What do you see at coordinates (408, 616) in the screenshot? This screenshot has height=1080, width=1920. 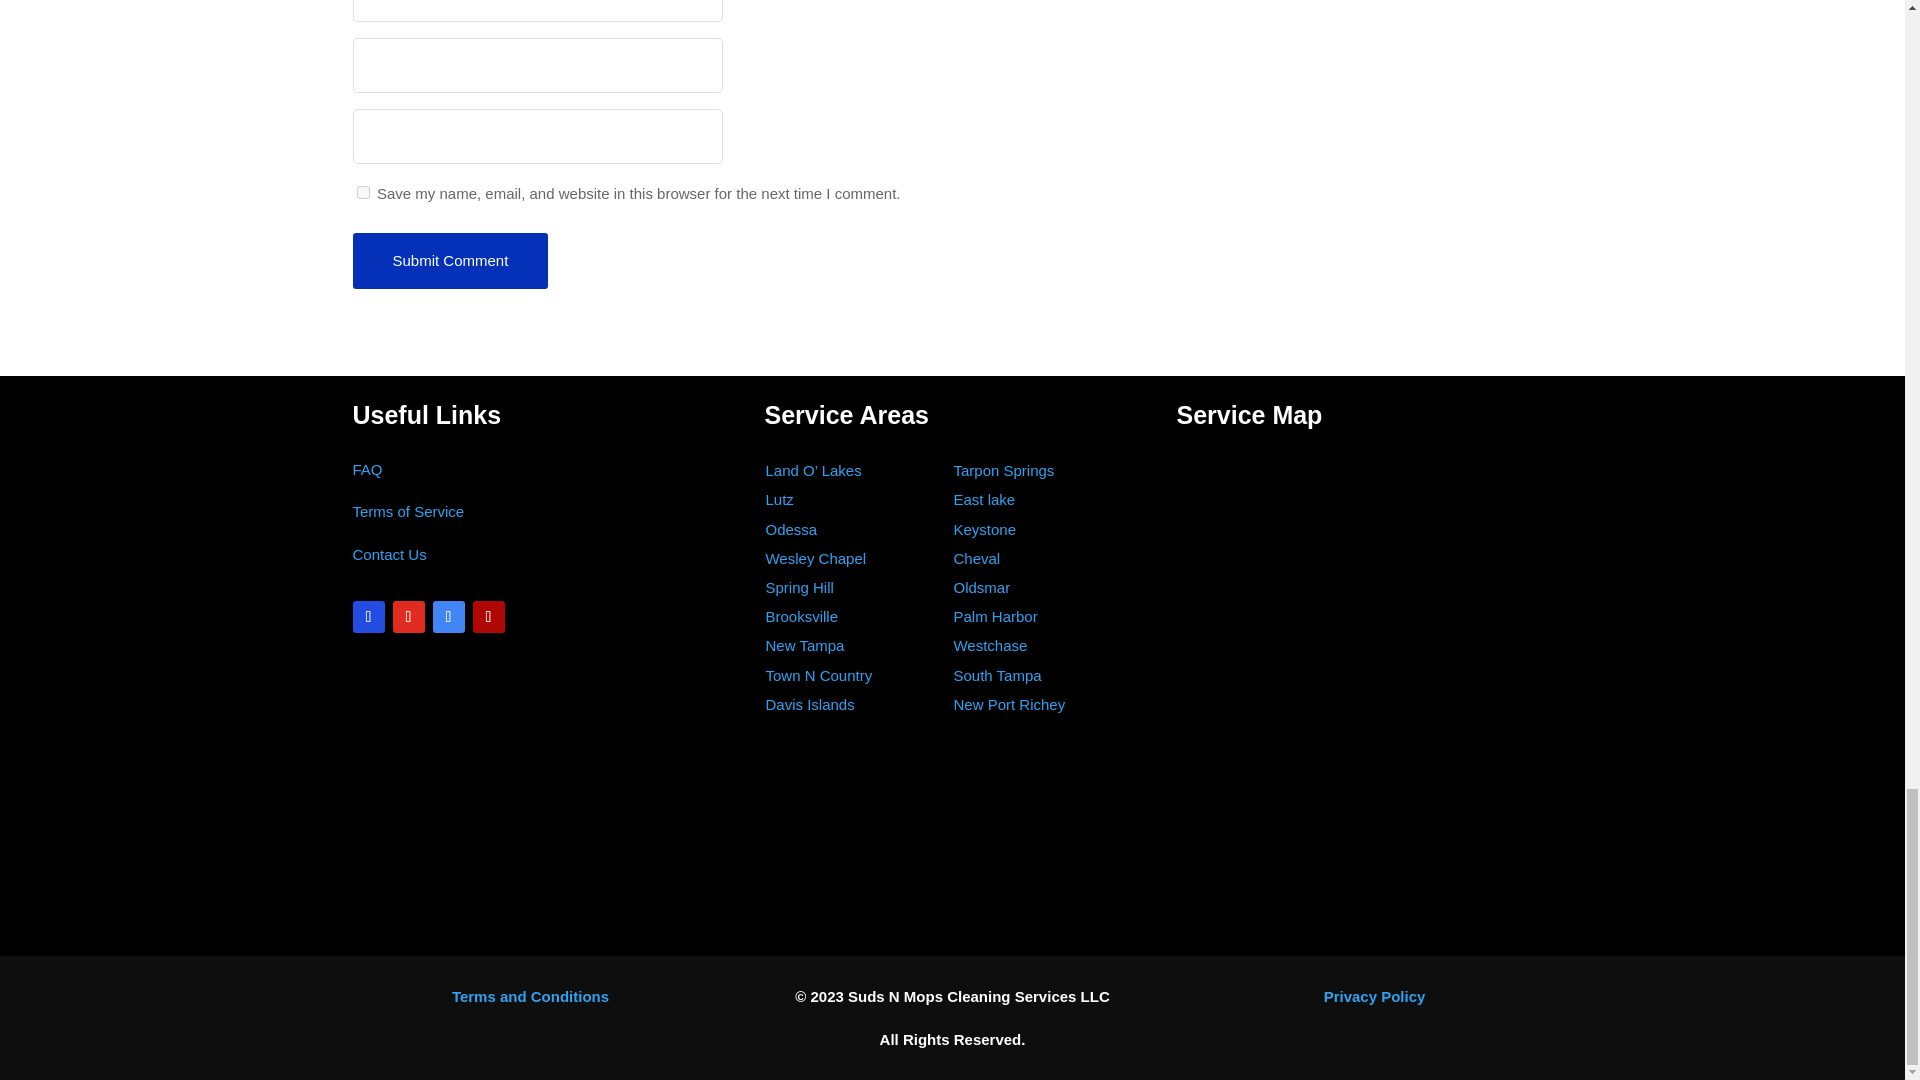 I see `Follow on Instagram` at bounding box center [408, 616].